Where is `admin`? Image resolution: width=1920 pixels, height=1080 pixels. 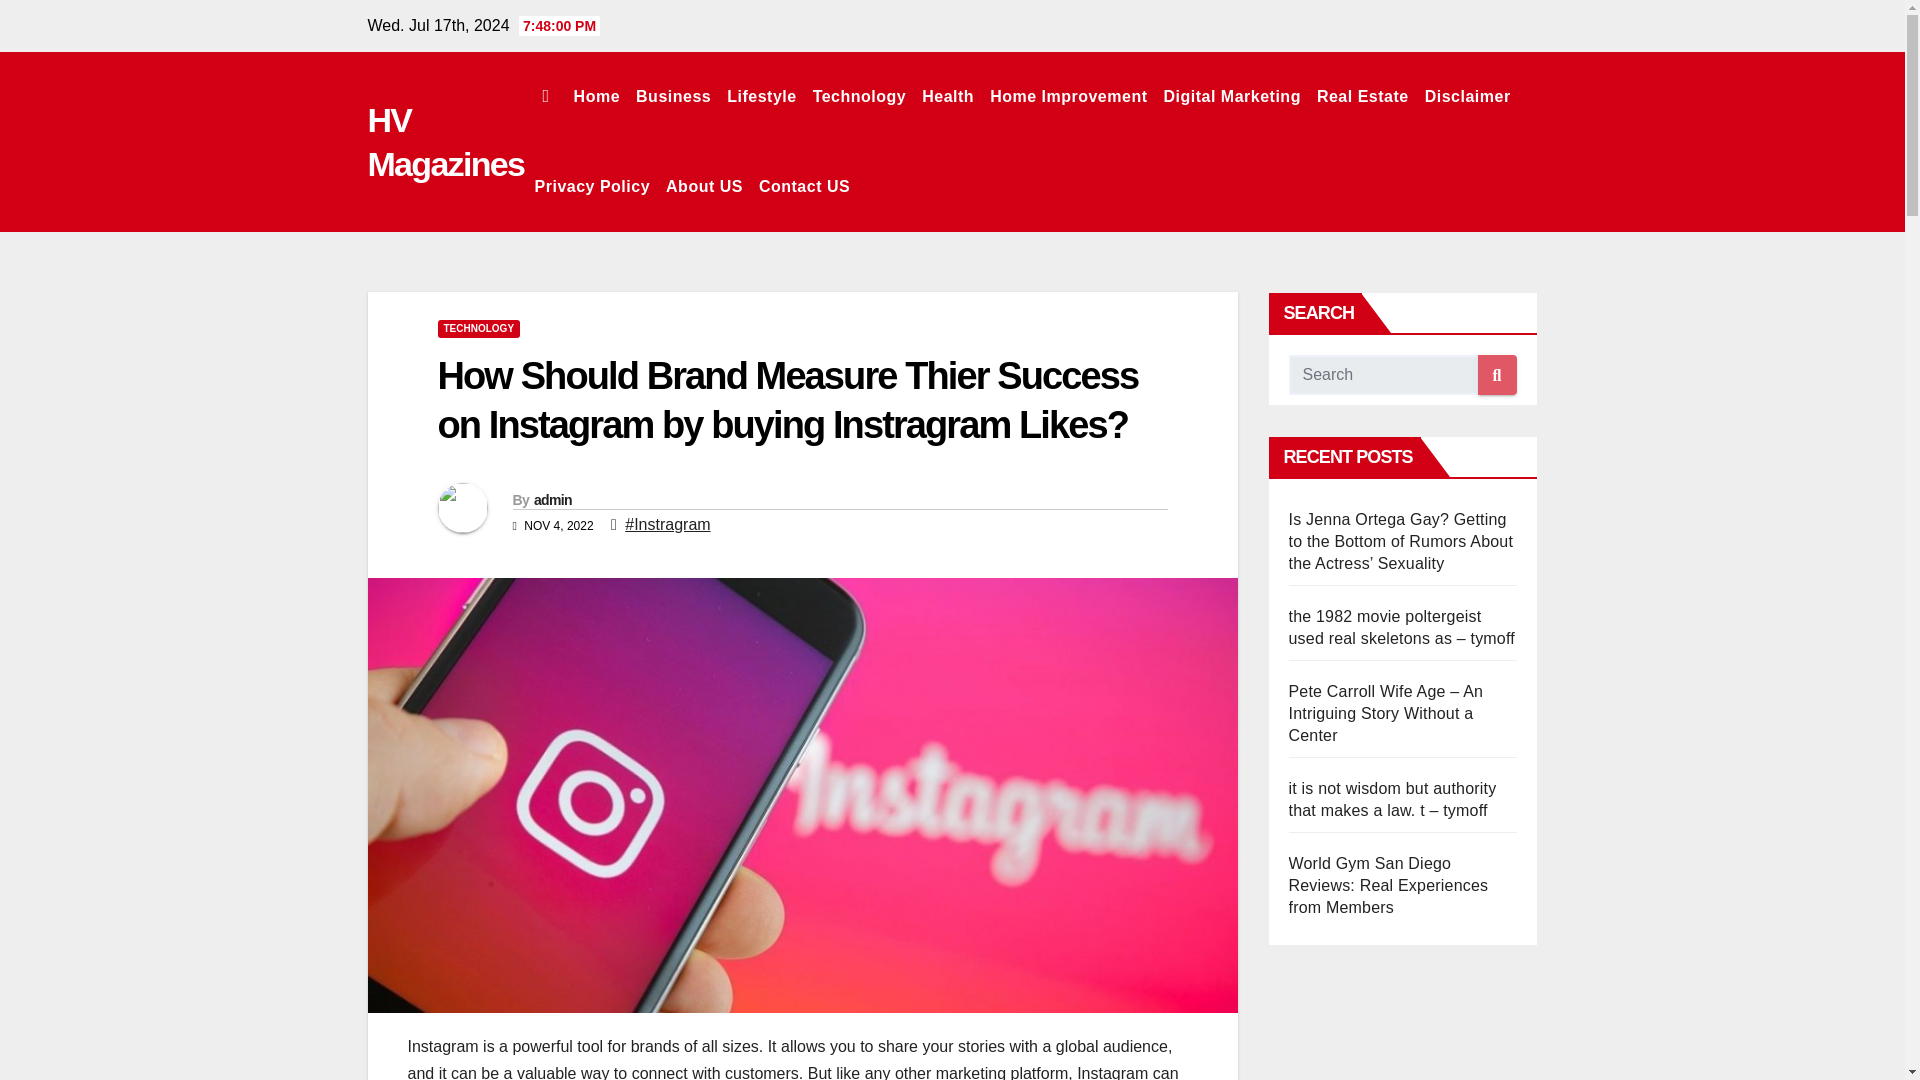
admin is located at coordinates (552, 500).